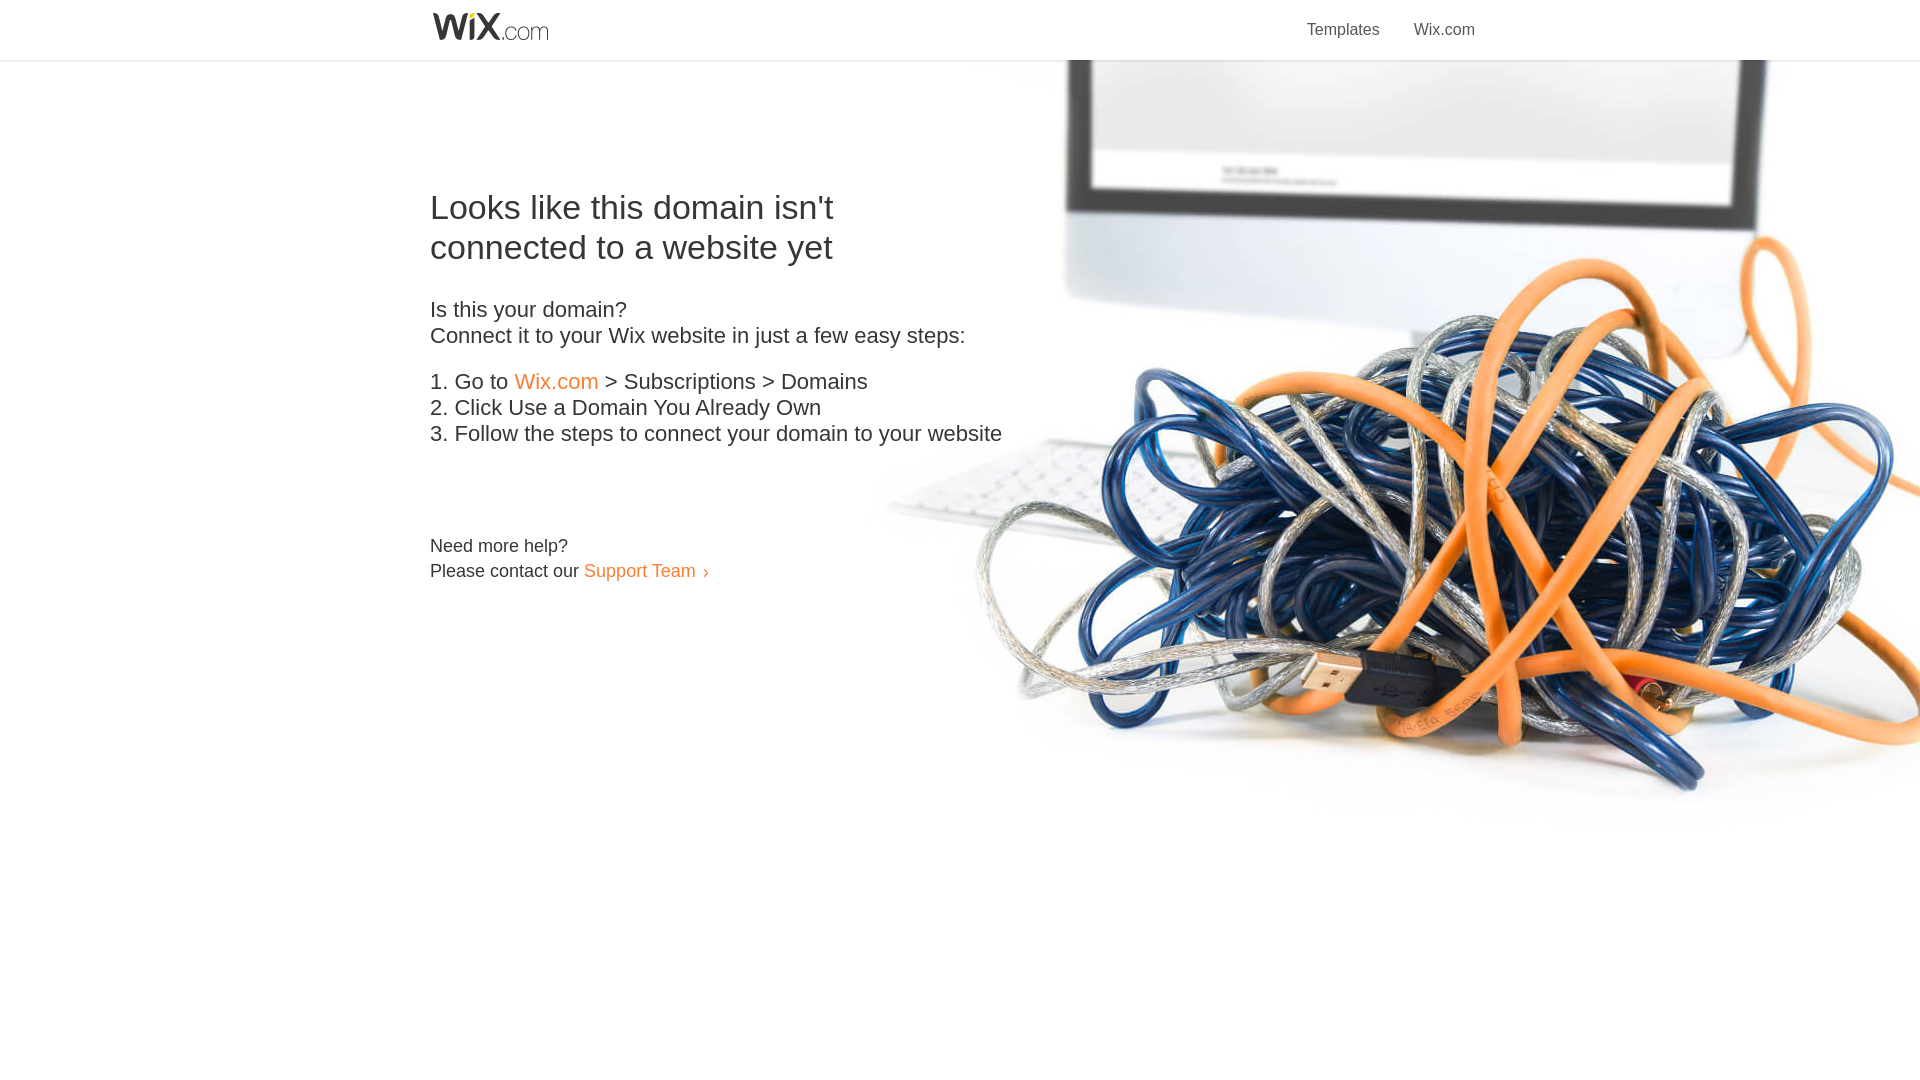 The image size is (1920, 1080). Describe the element at coordinates (639, 570) in the screenshot. I see `Support Team` at that location.